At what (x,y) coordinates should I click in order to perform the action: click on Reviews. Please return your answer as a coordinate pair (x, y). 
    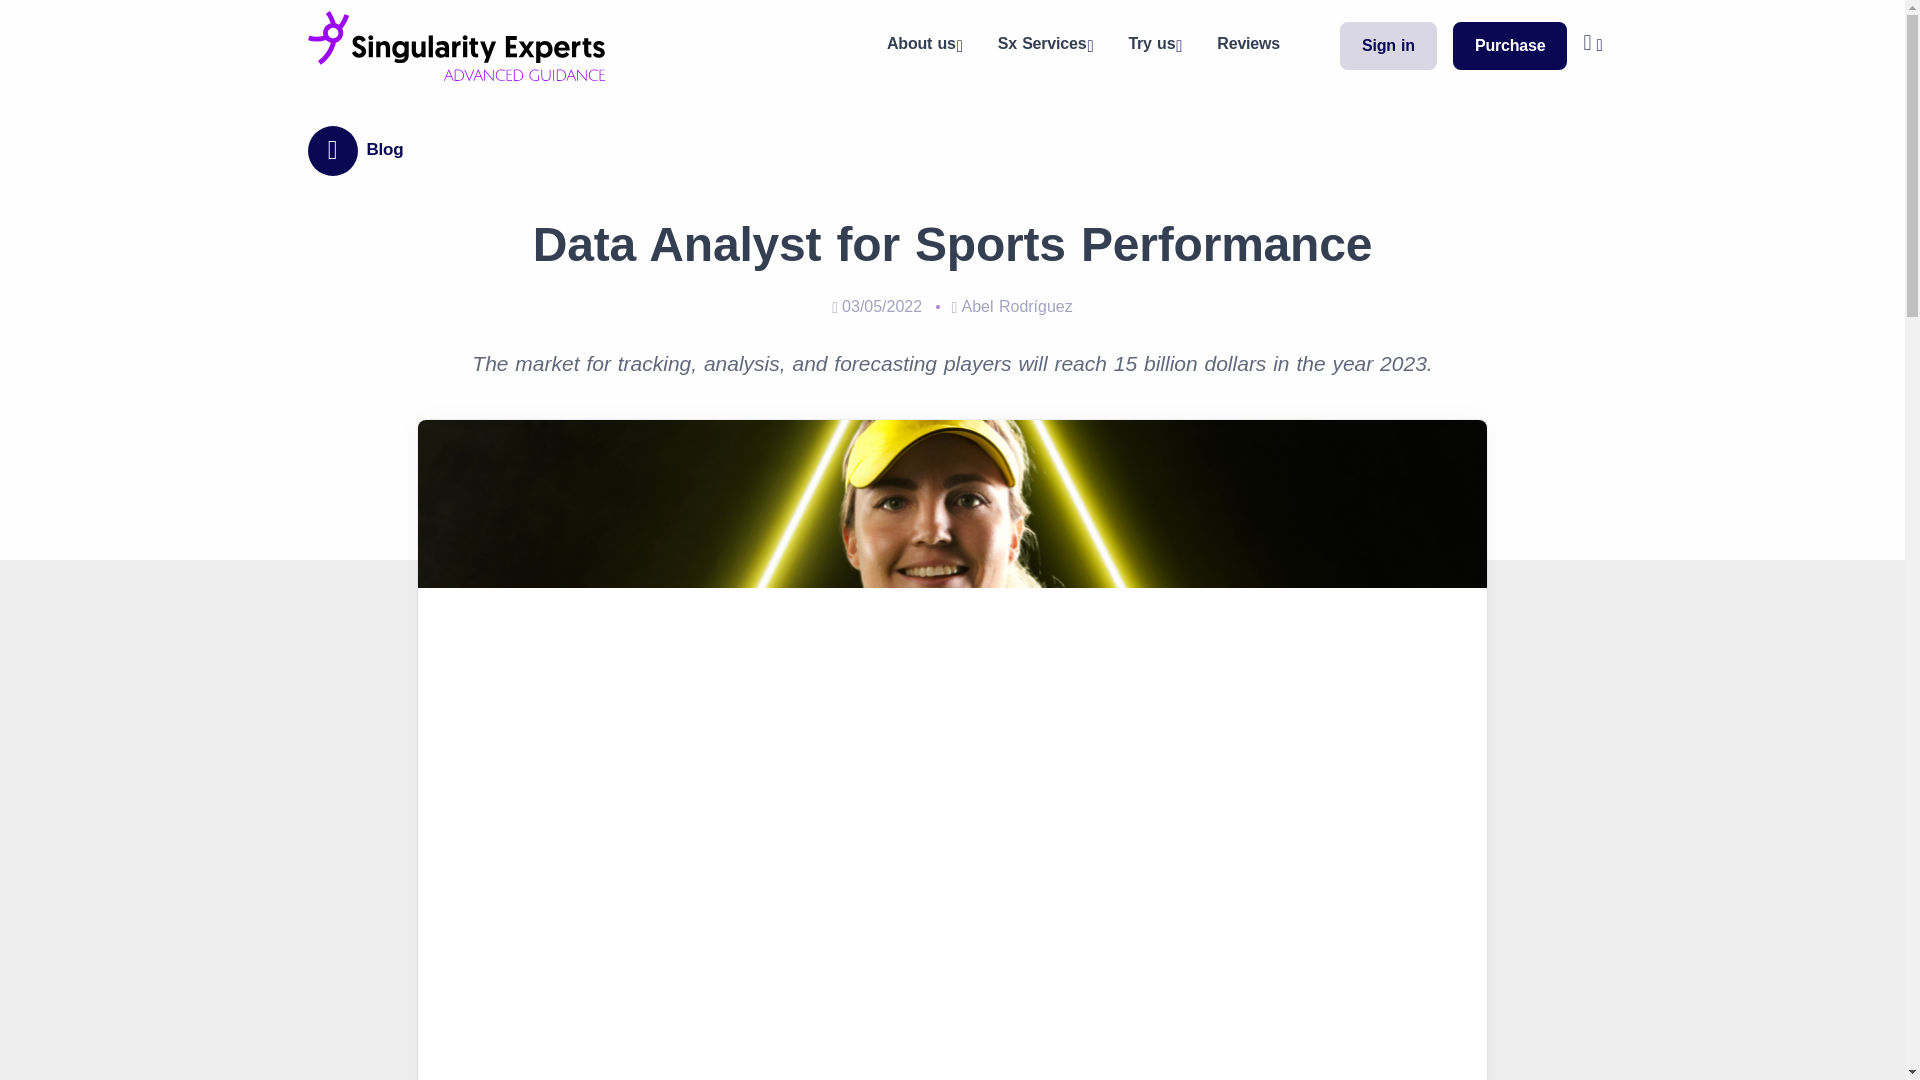
    Looking at the image, I should click on (1248, 44).